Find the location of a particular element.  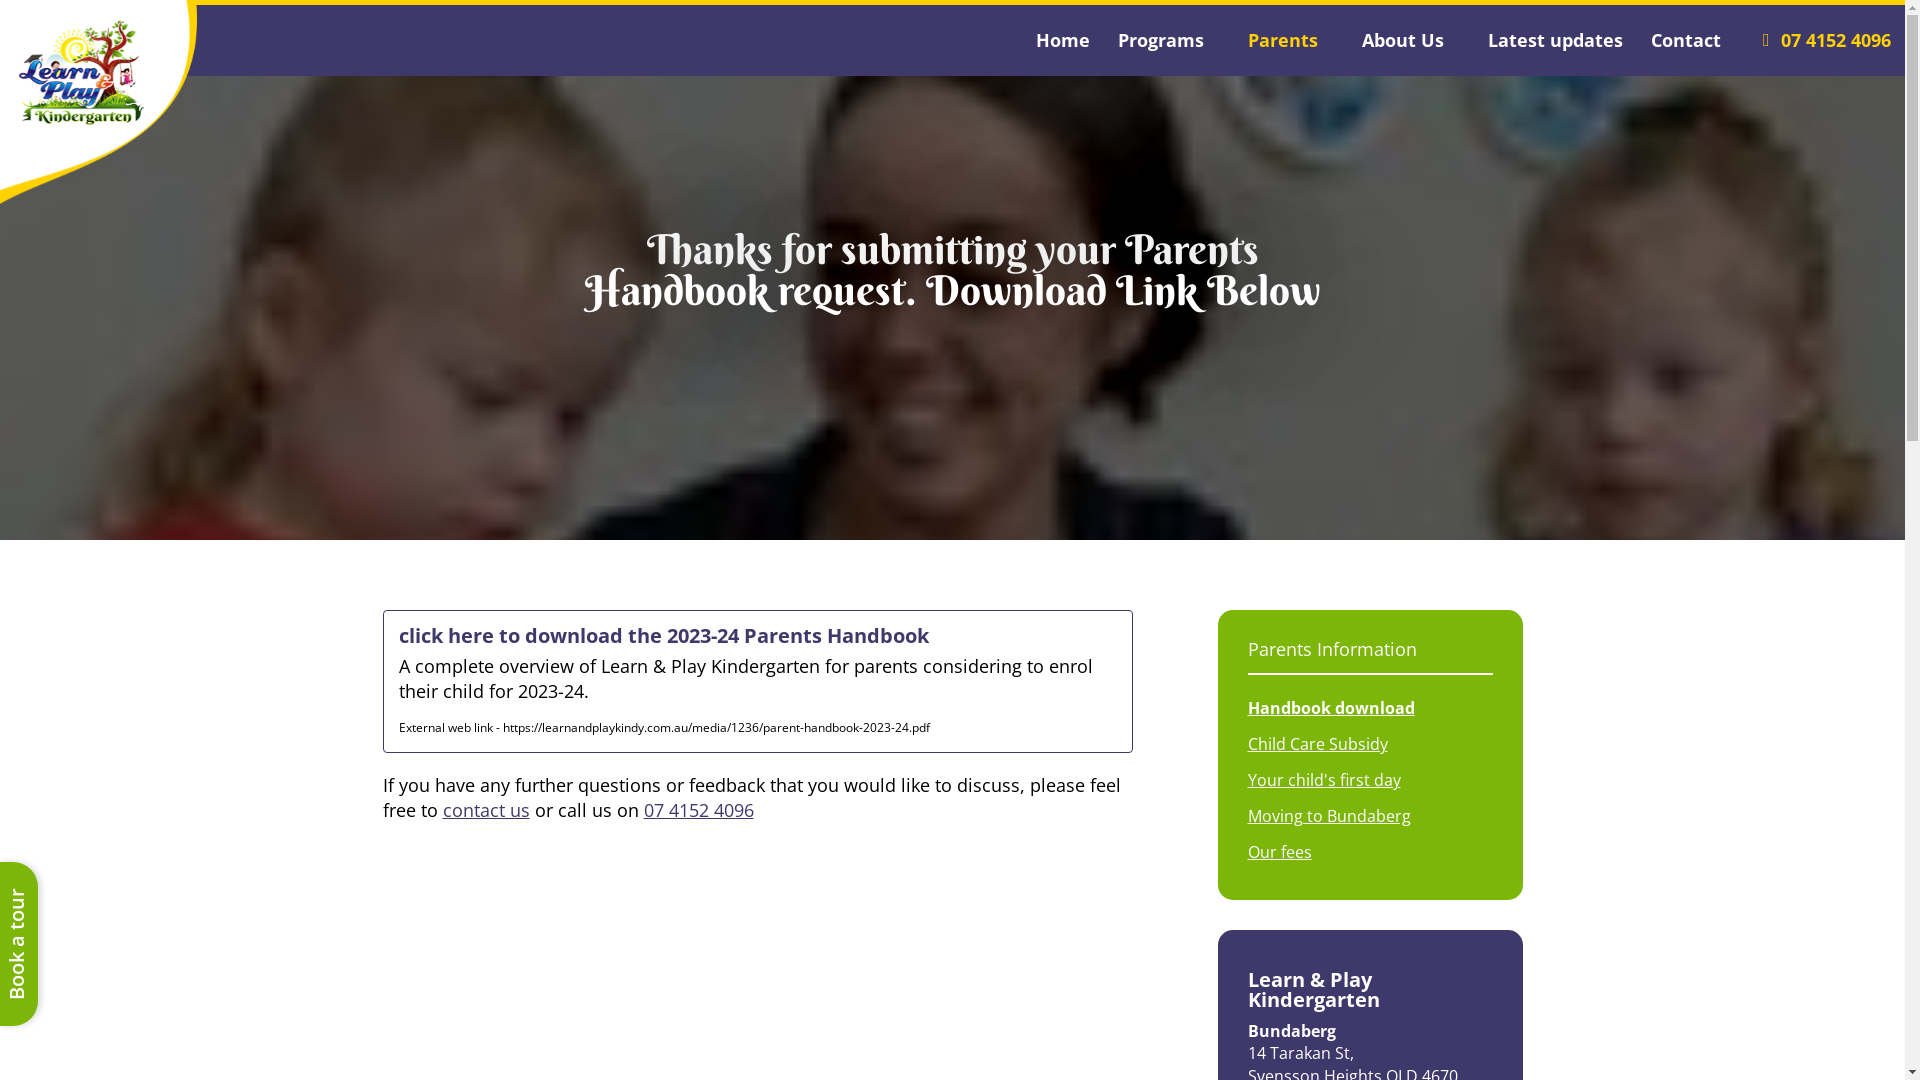

About Us is located at coordinates (1411, 40).